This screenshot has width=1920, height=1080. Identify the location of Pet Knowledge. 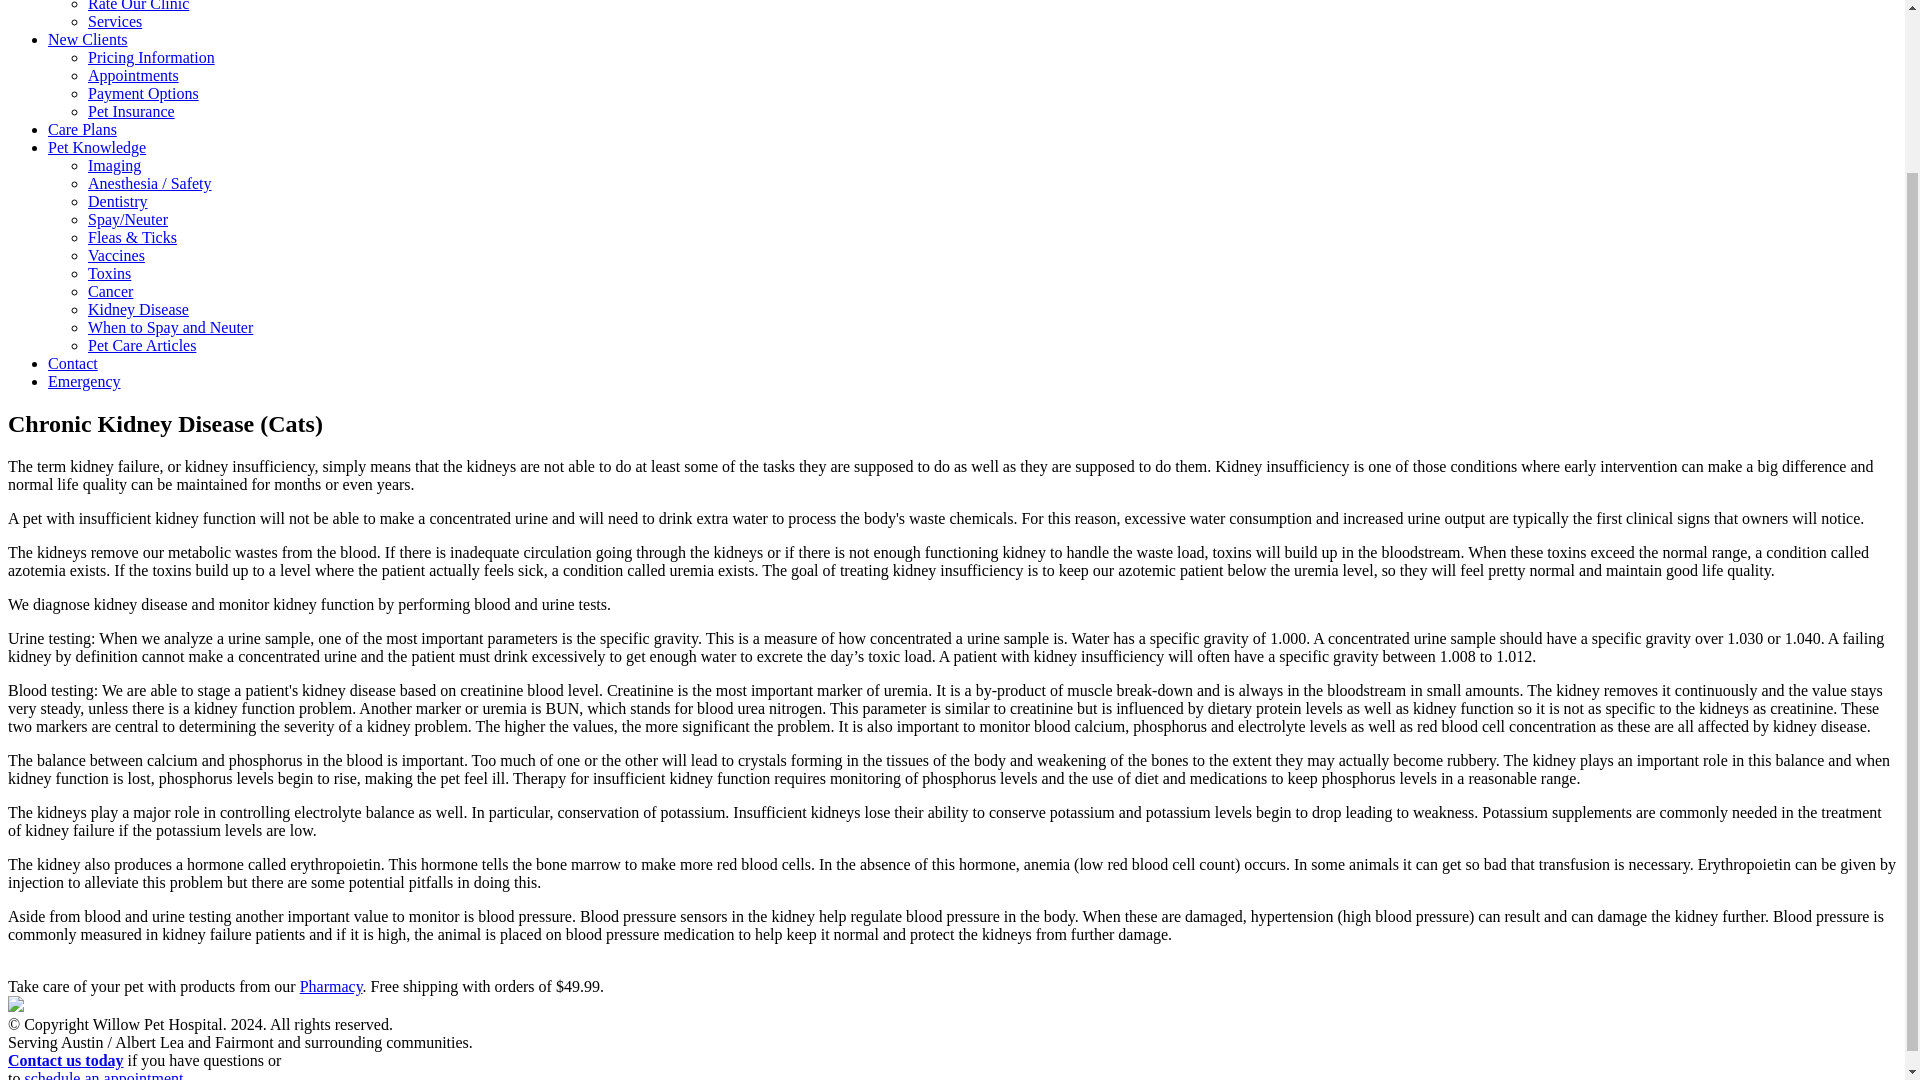
(96, 147).